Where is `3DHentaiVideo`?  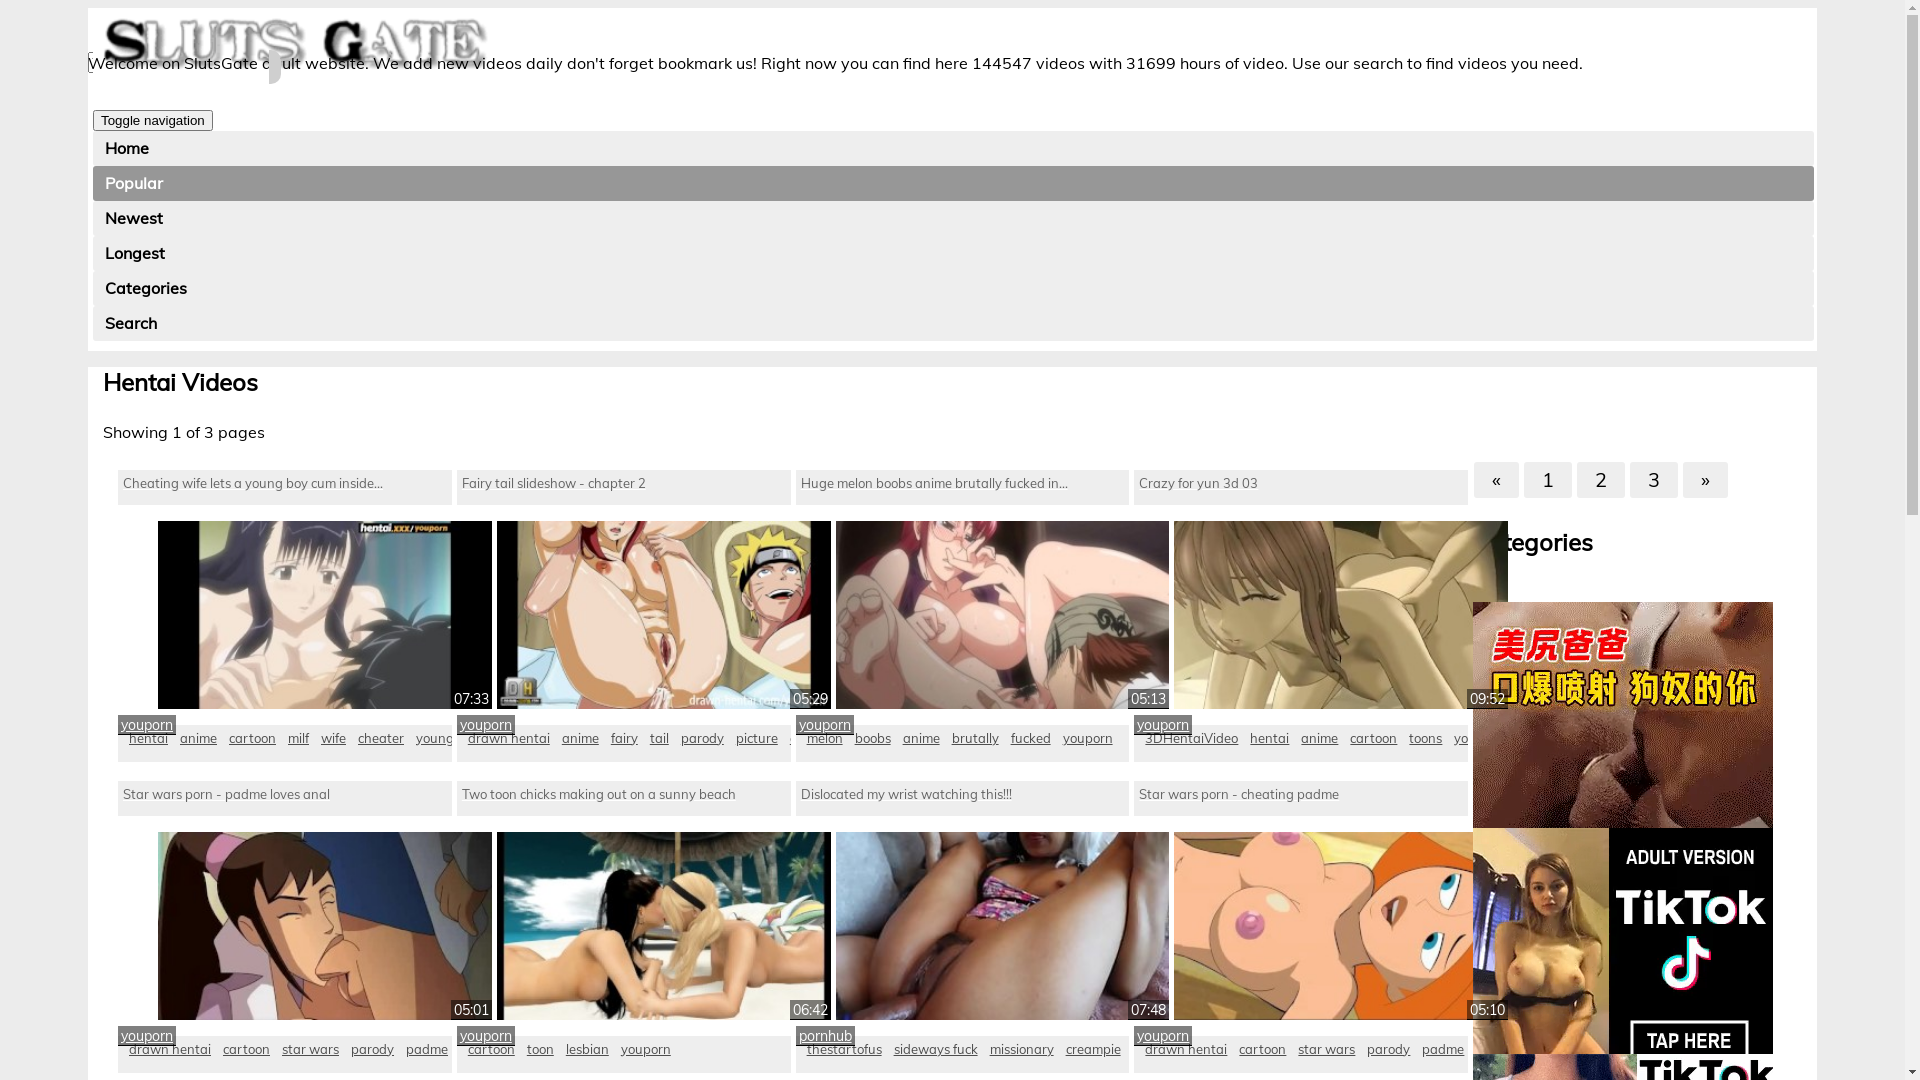
3DHentaiVideo is located at coordinates (1192, 738).